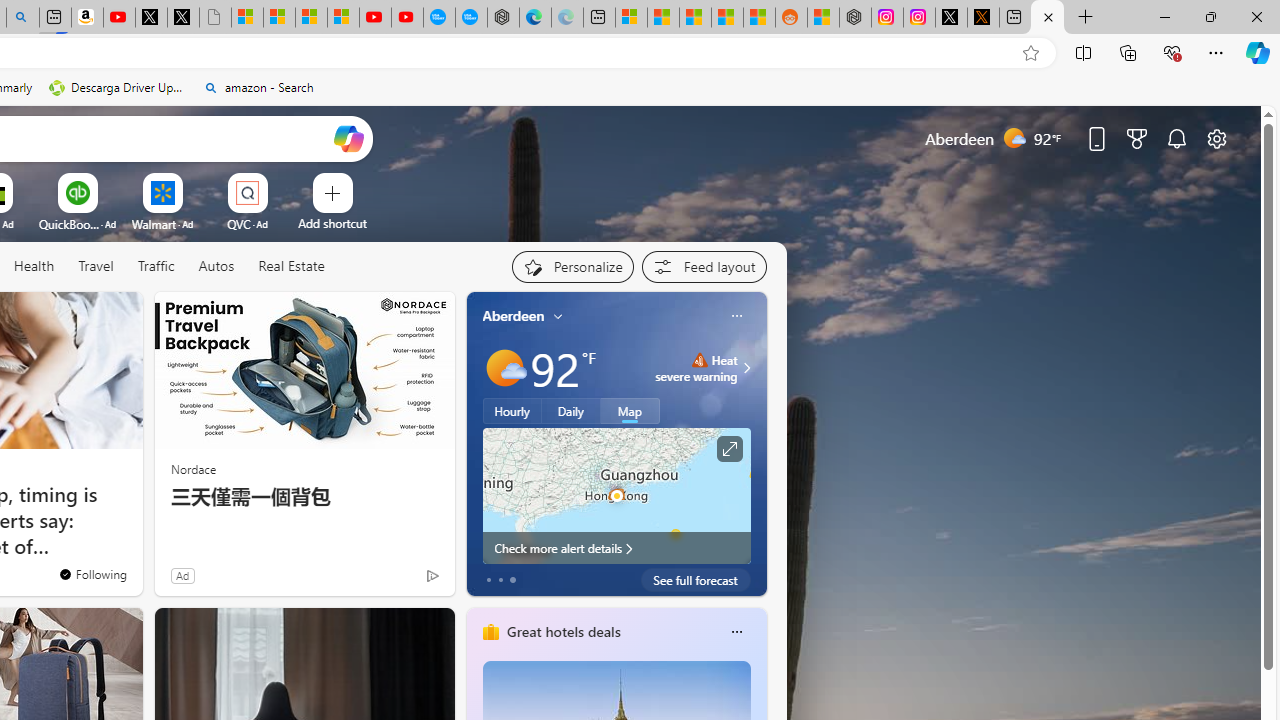 Image resolution: width=1280 pixels, height=720 pixels. Describe the element at coordinates (471, 18) in the screenshot. I see `The most popular Google 'how to' searches` at that location.